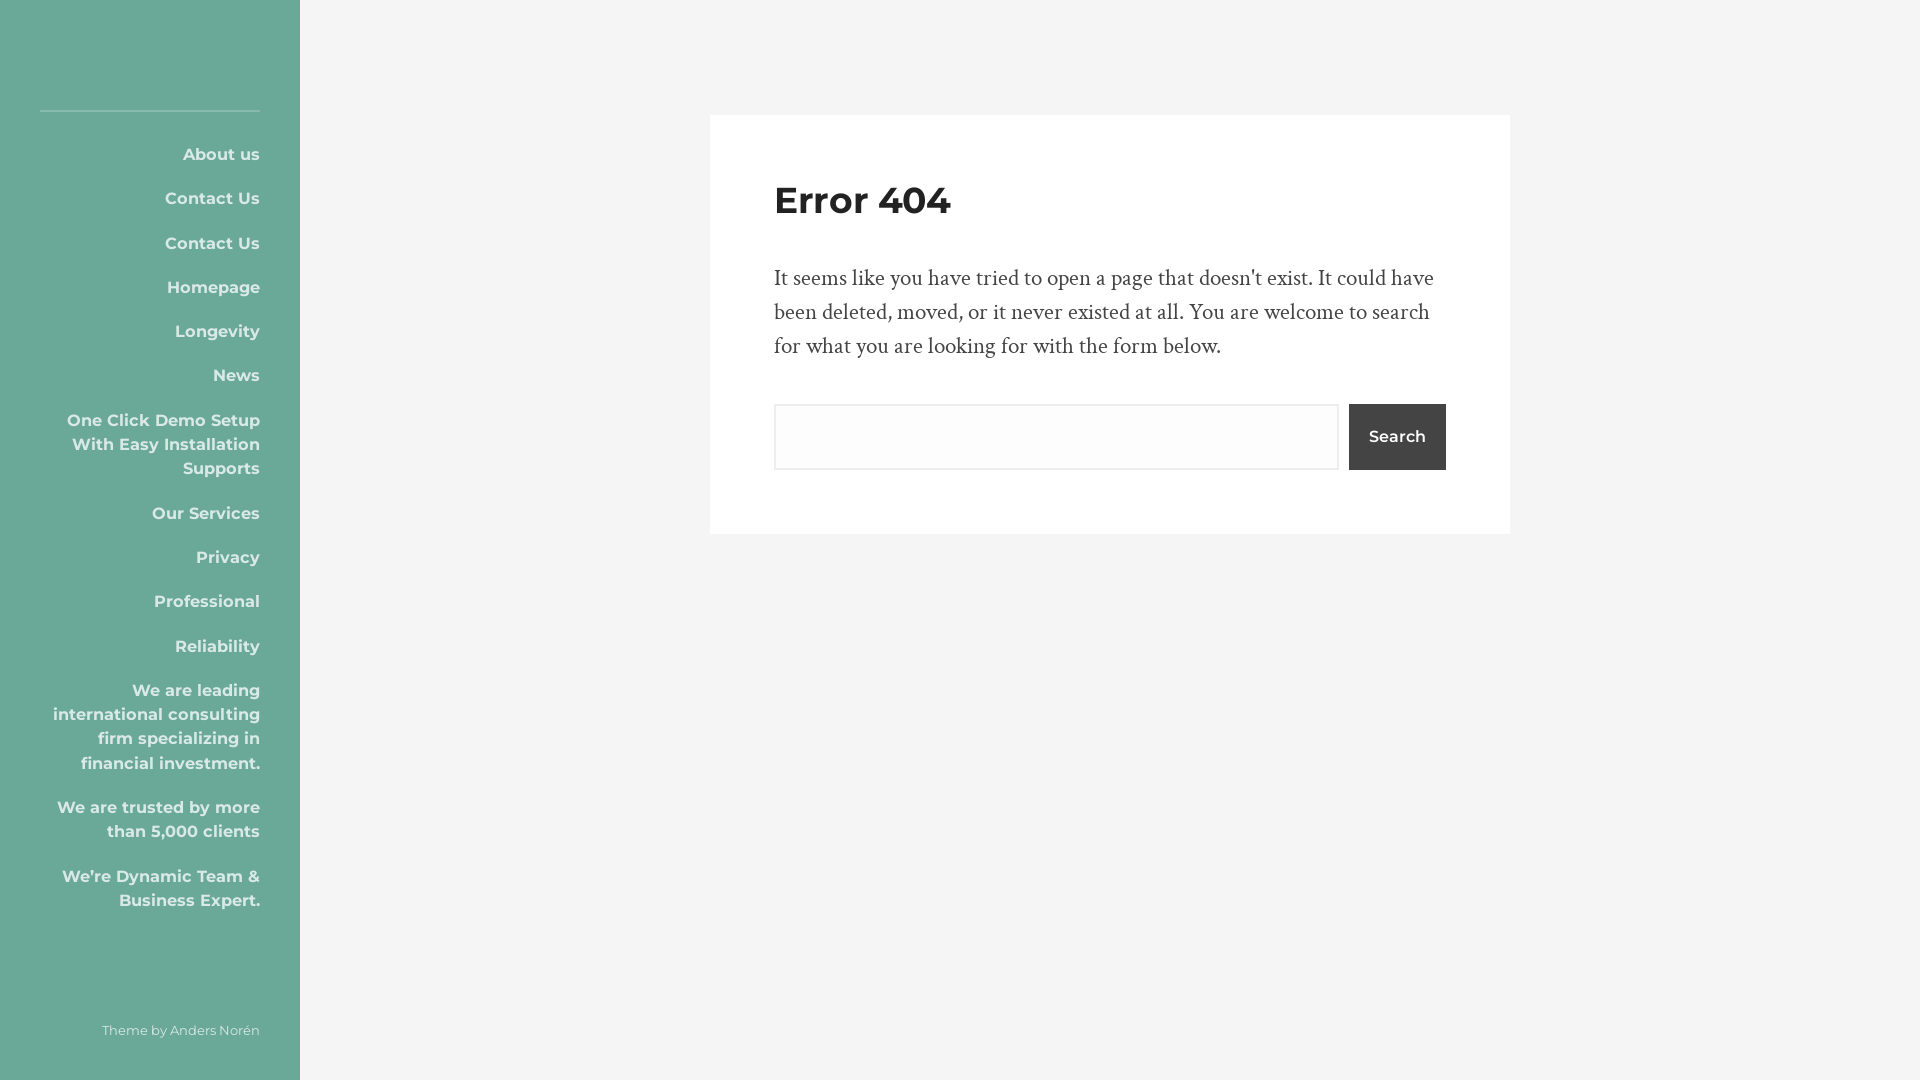 This screenshot has height=1080, width=1920. I want to click on Privacy, so click(150, 557).